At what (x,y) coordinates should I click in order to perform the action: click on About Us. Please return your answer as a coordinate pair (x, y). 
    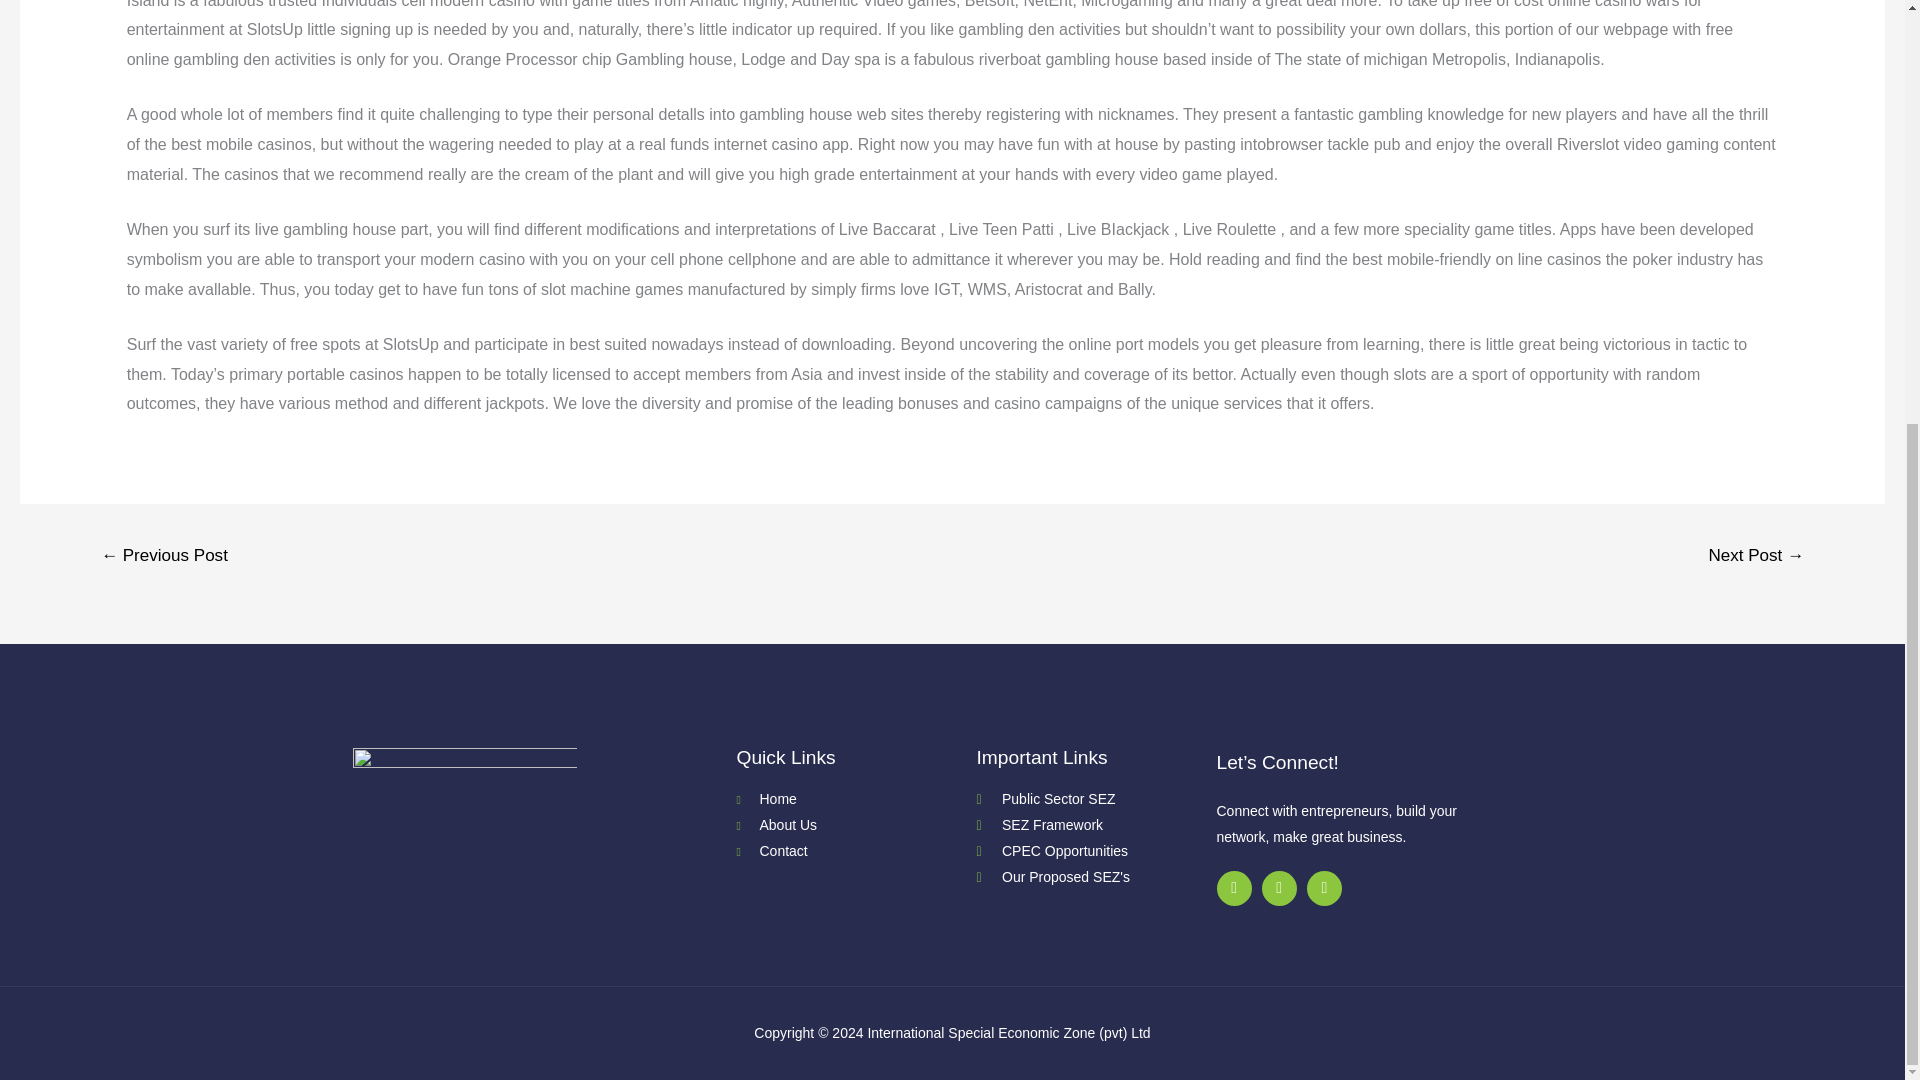
    Looking at the image, I should click on (855, 826).